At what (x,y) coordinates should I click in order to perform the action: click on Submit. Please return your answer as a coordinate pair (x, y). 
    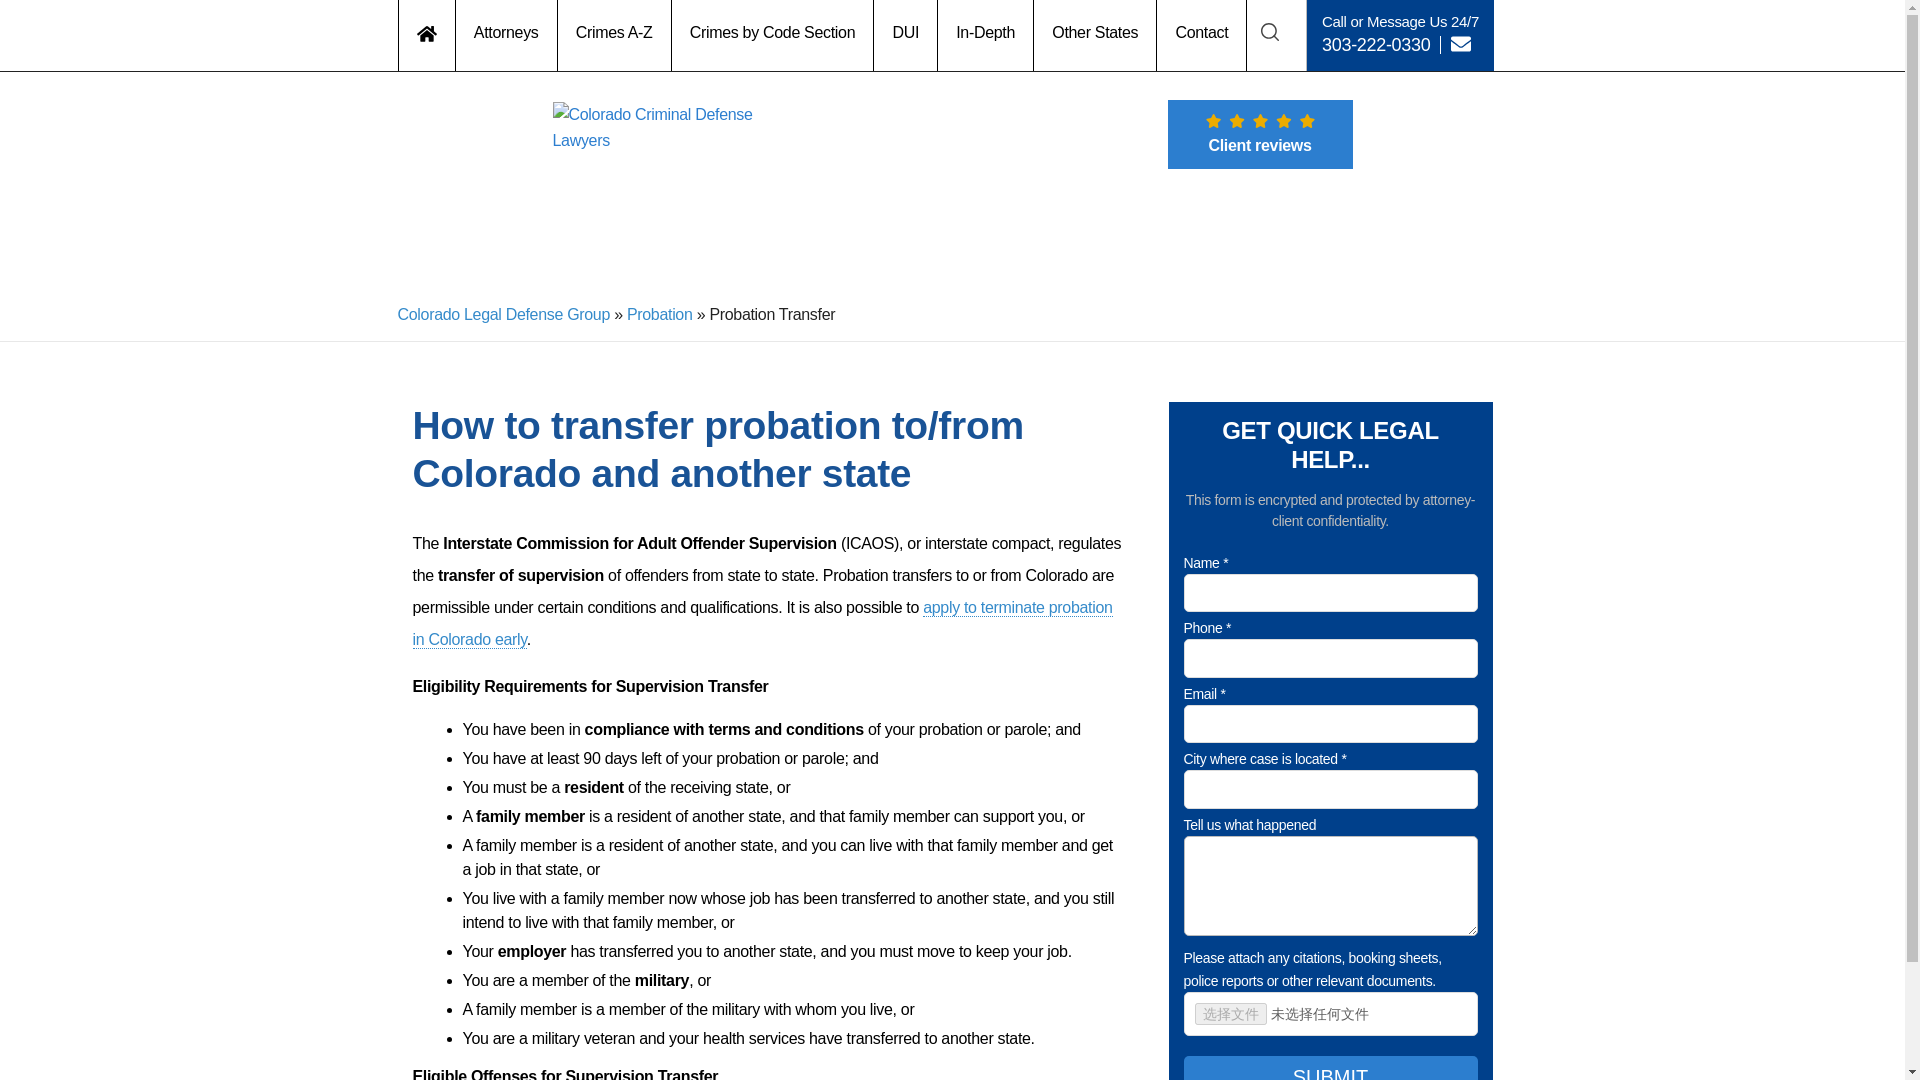
    Looking at the image, I should click on (945, 726).